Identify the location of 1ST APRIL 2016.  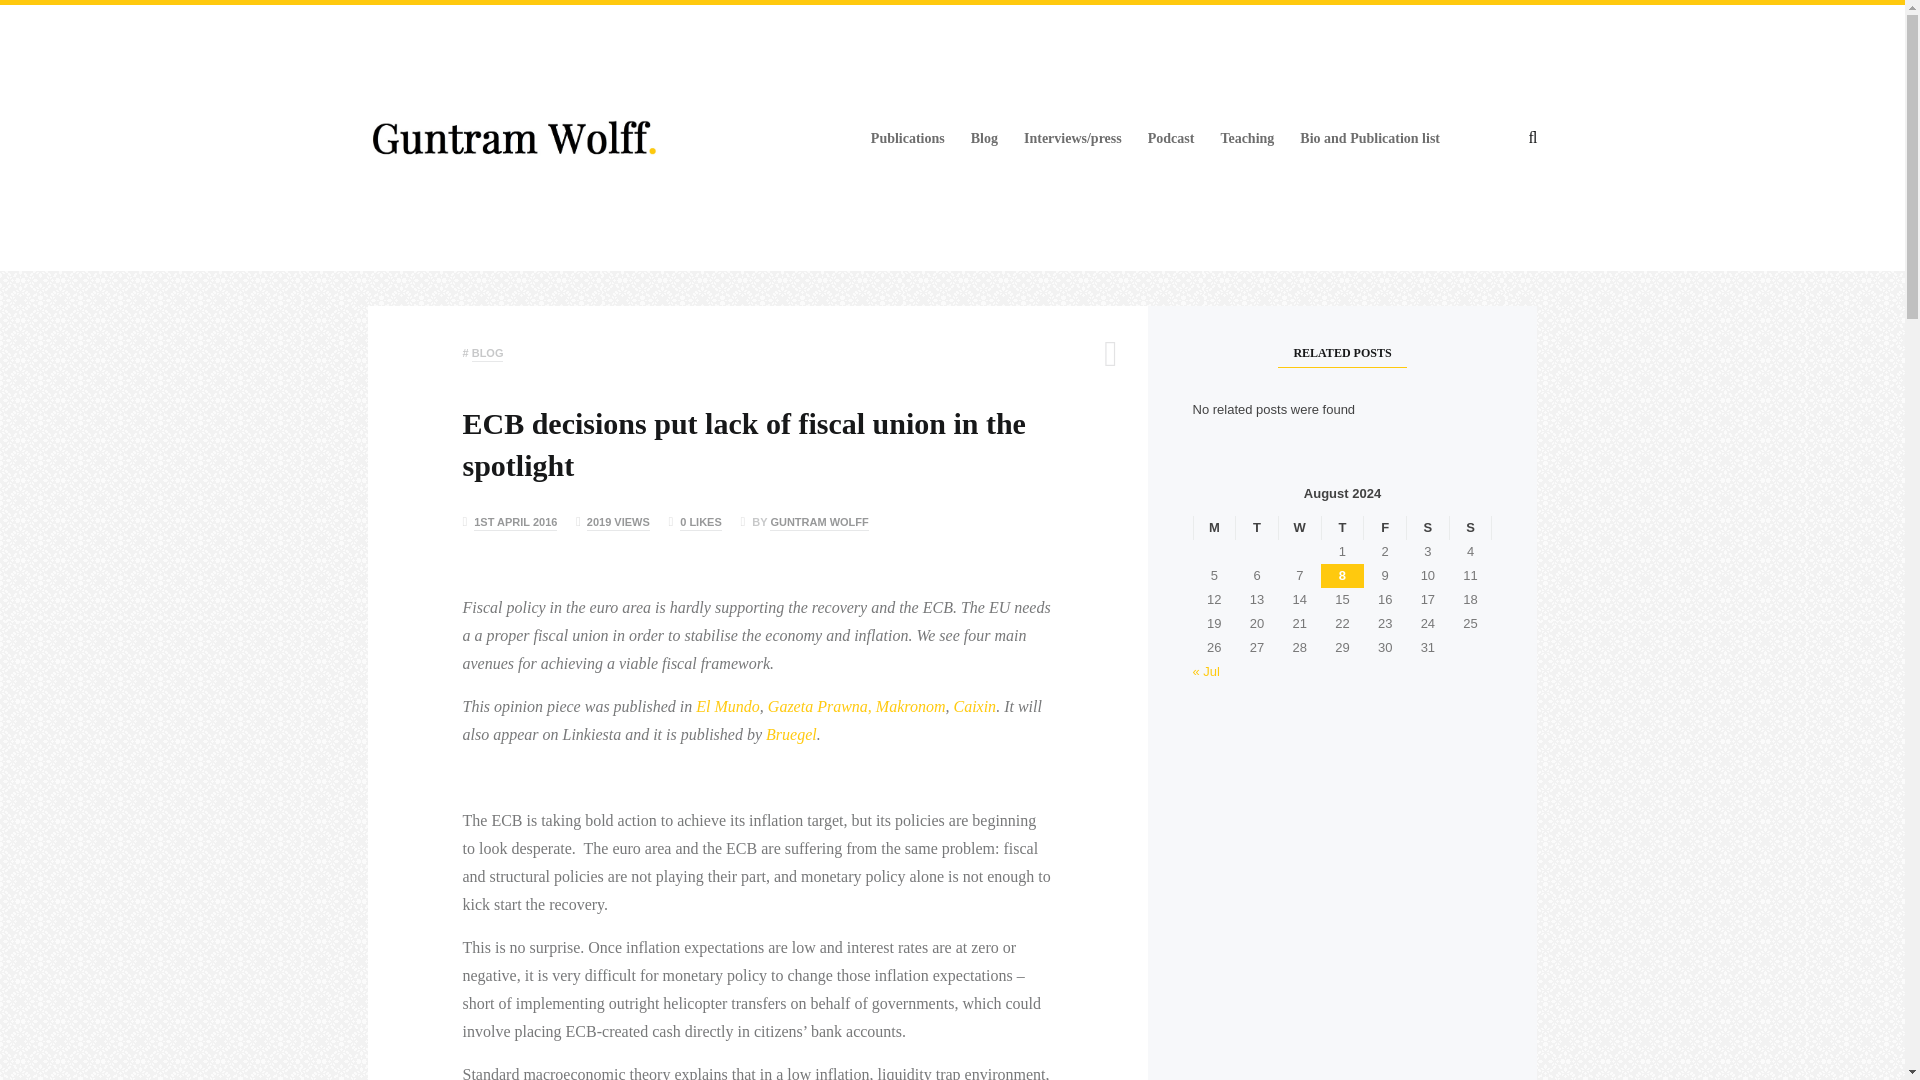
(515, 524).